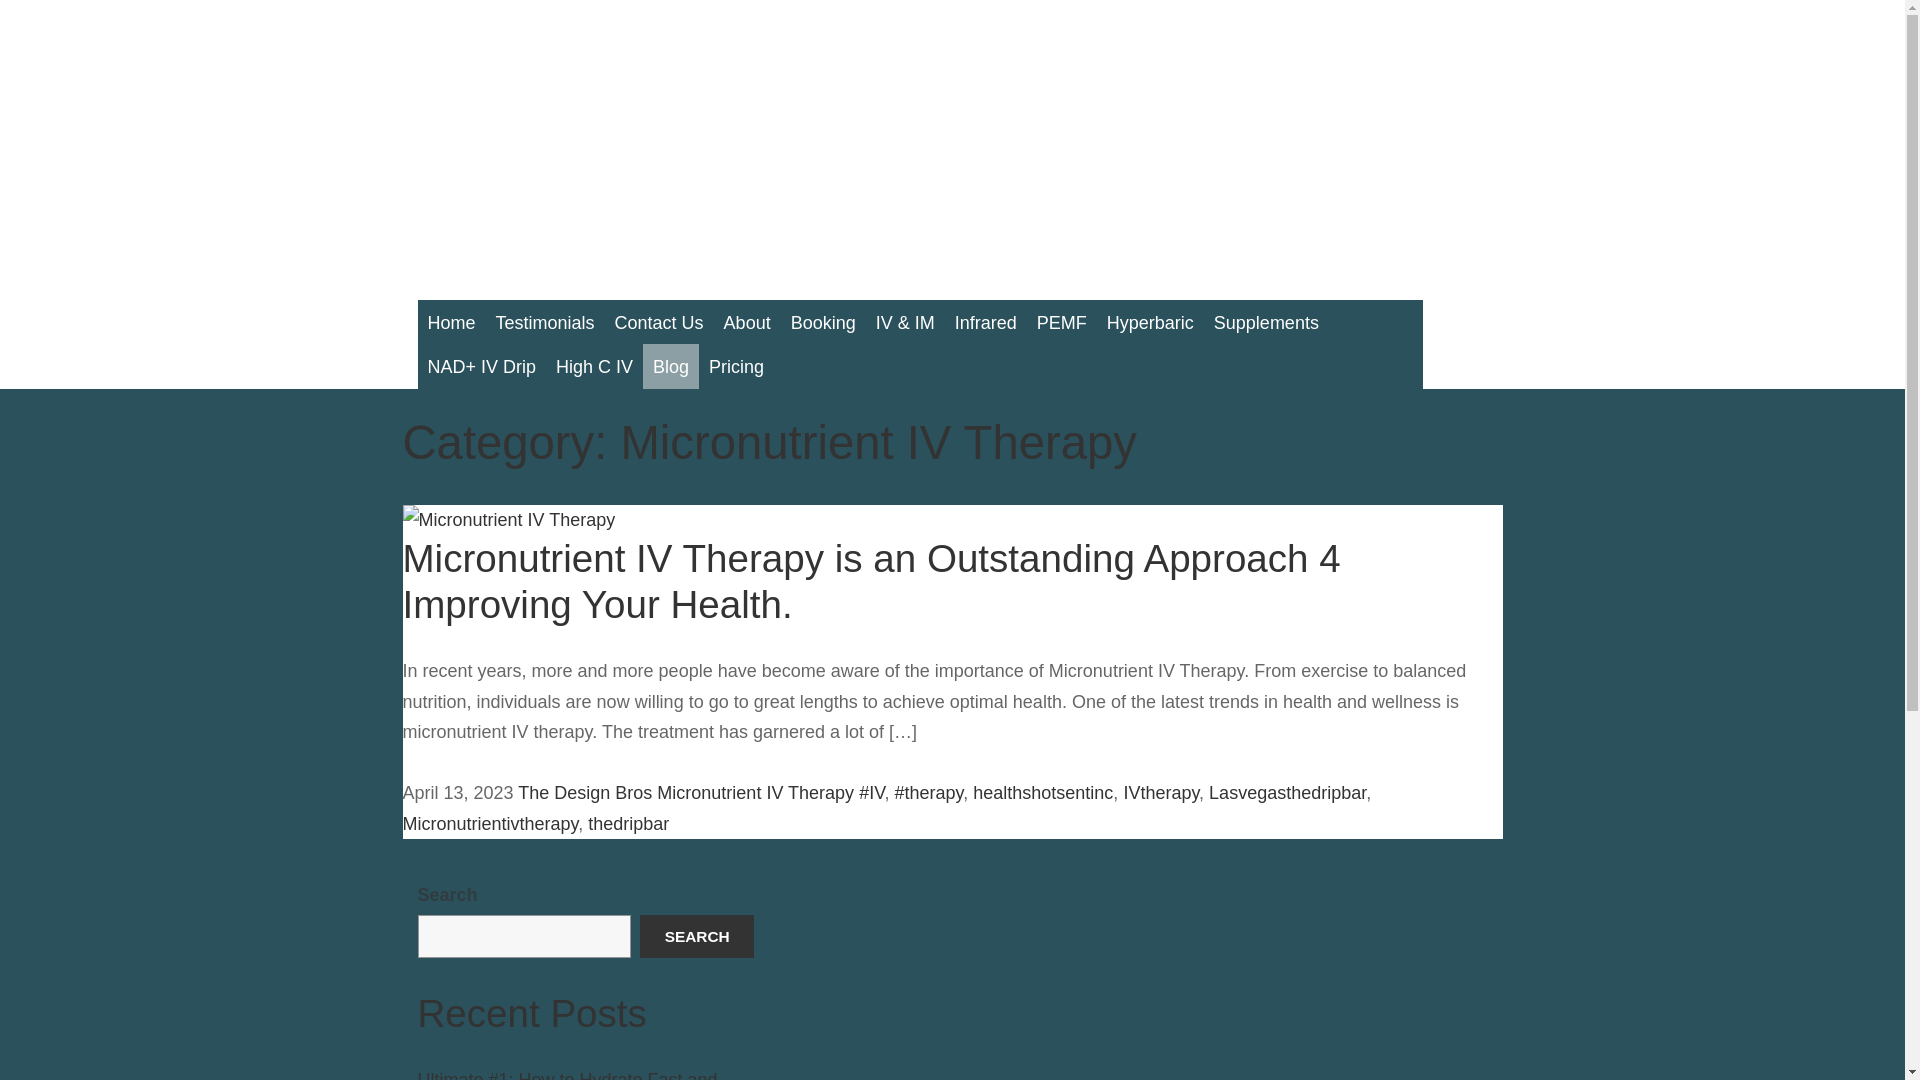 This screenshot has width=1920, height=1080. Describe the element at coordinates (585, 793) in the screenshot. I see `The Design Bros` at that location.